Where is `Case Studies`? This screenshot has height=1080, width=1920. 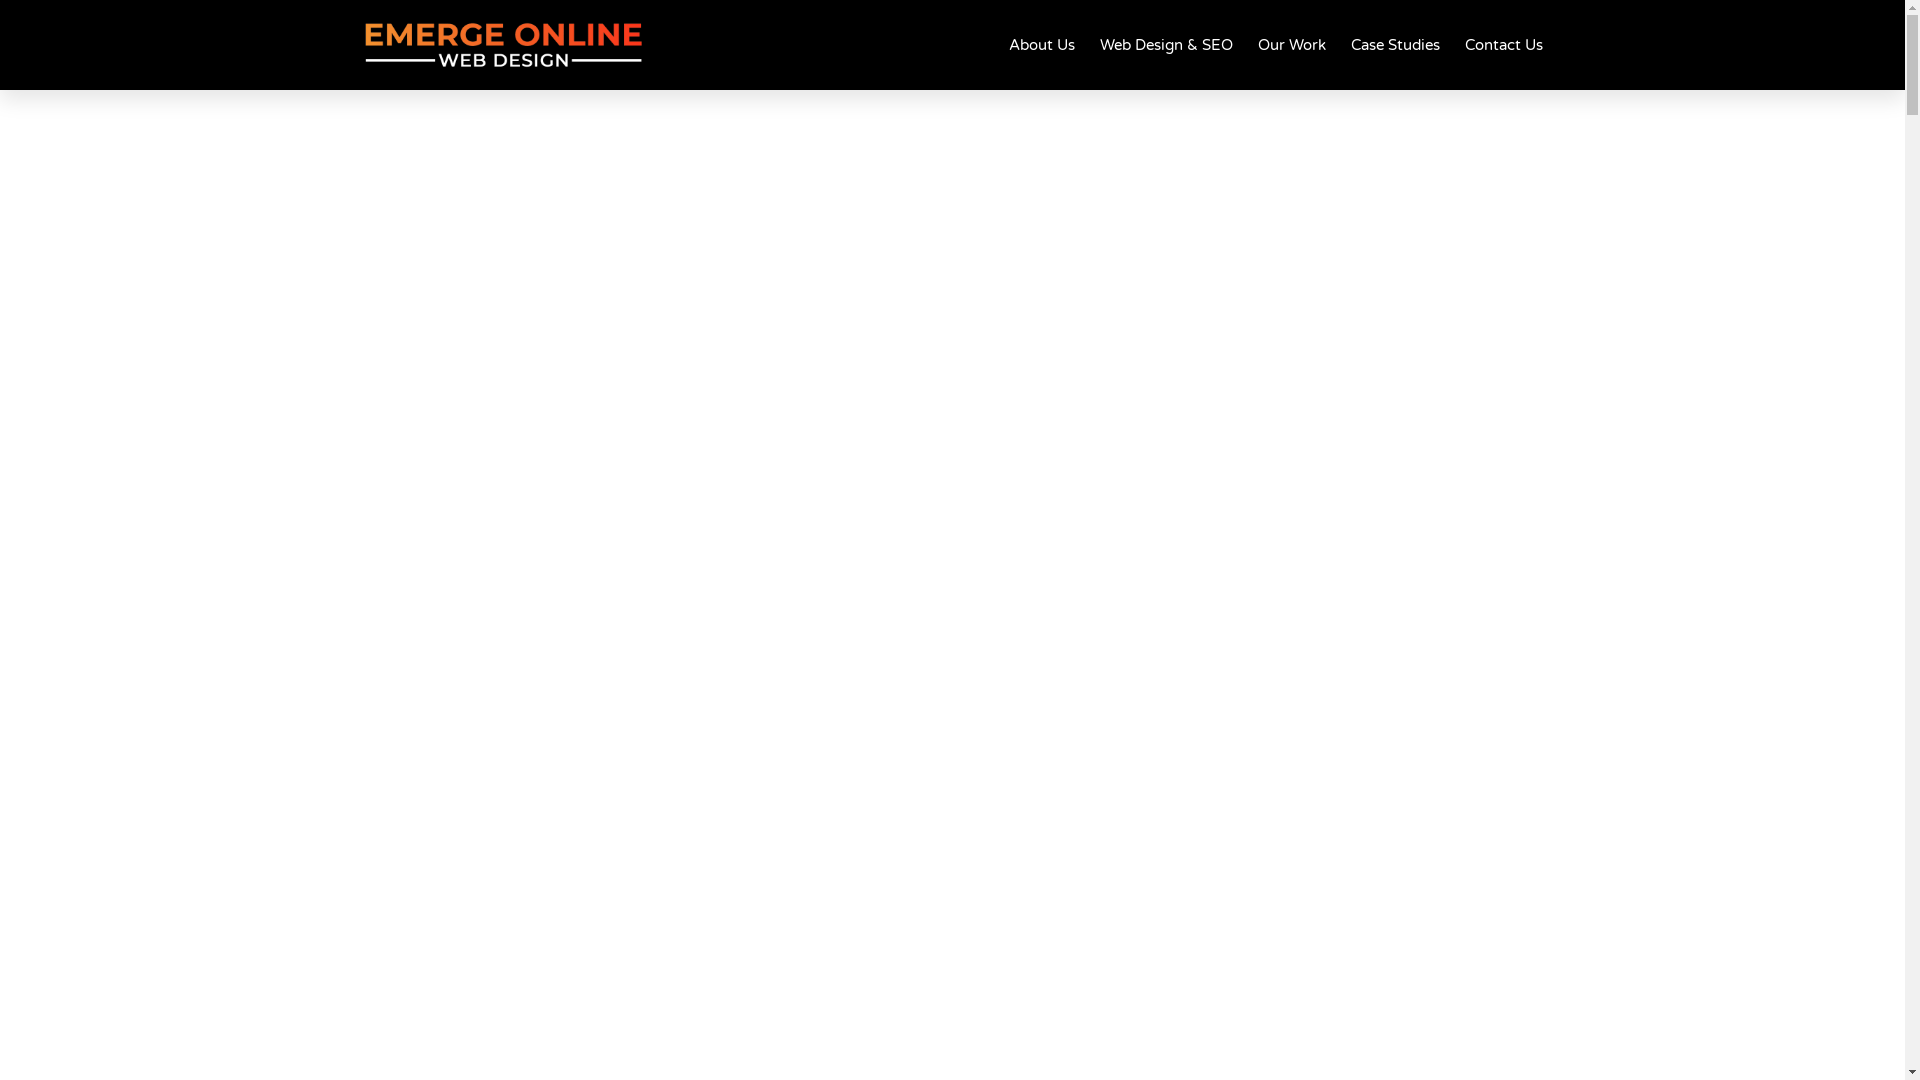 Case Studies is located at coordinates (1394, 45).